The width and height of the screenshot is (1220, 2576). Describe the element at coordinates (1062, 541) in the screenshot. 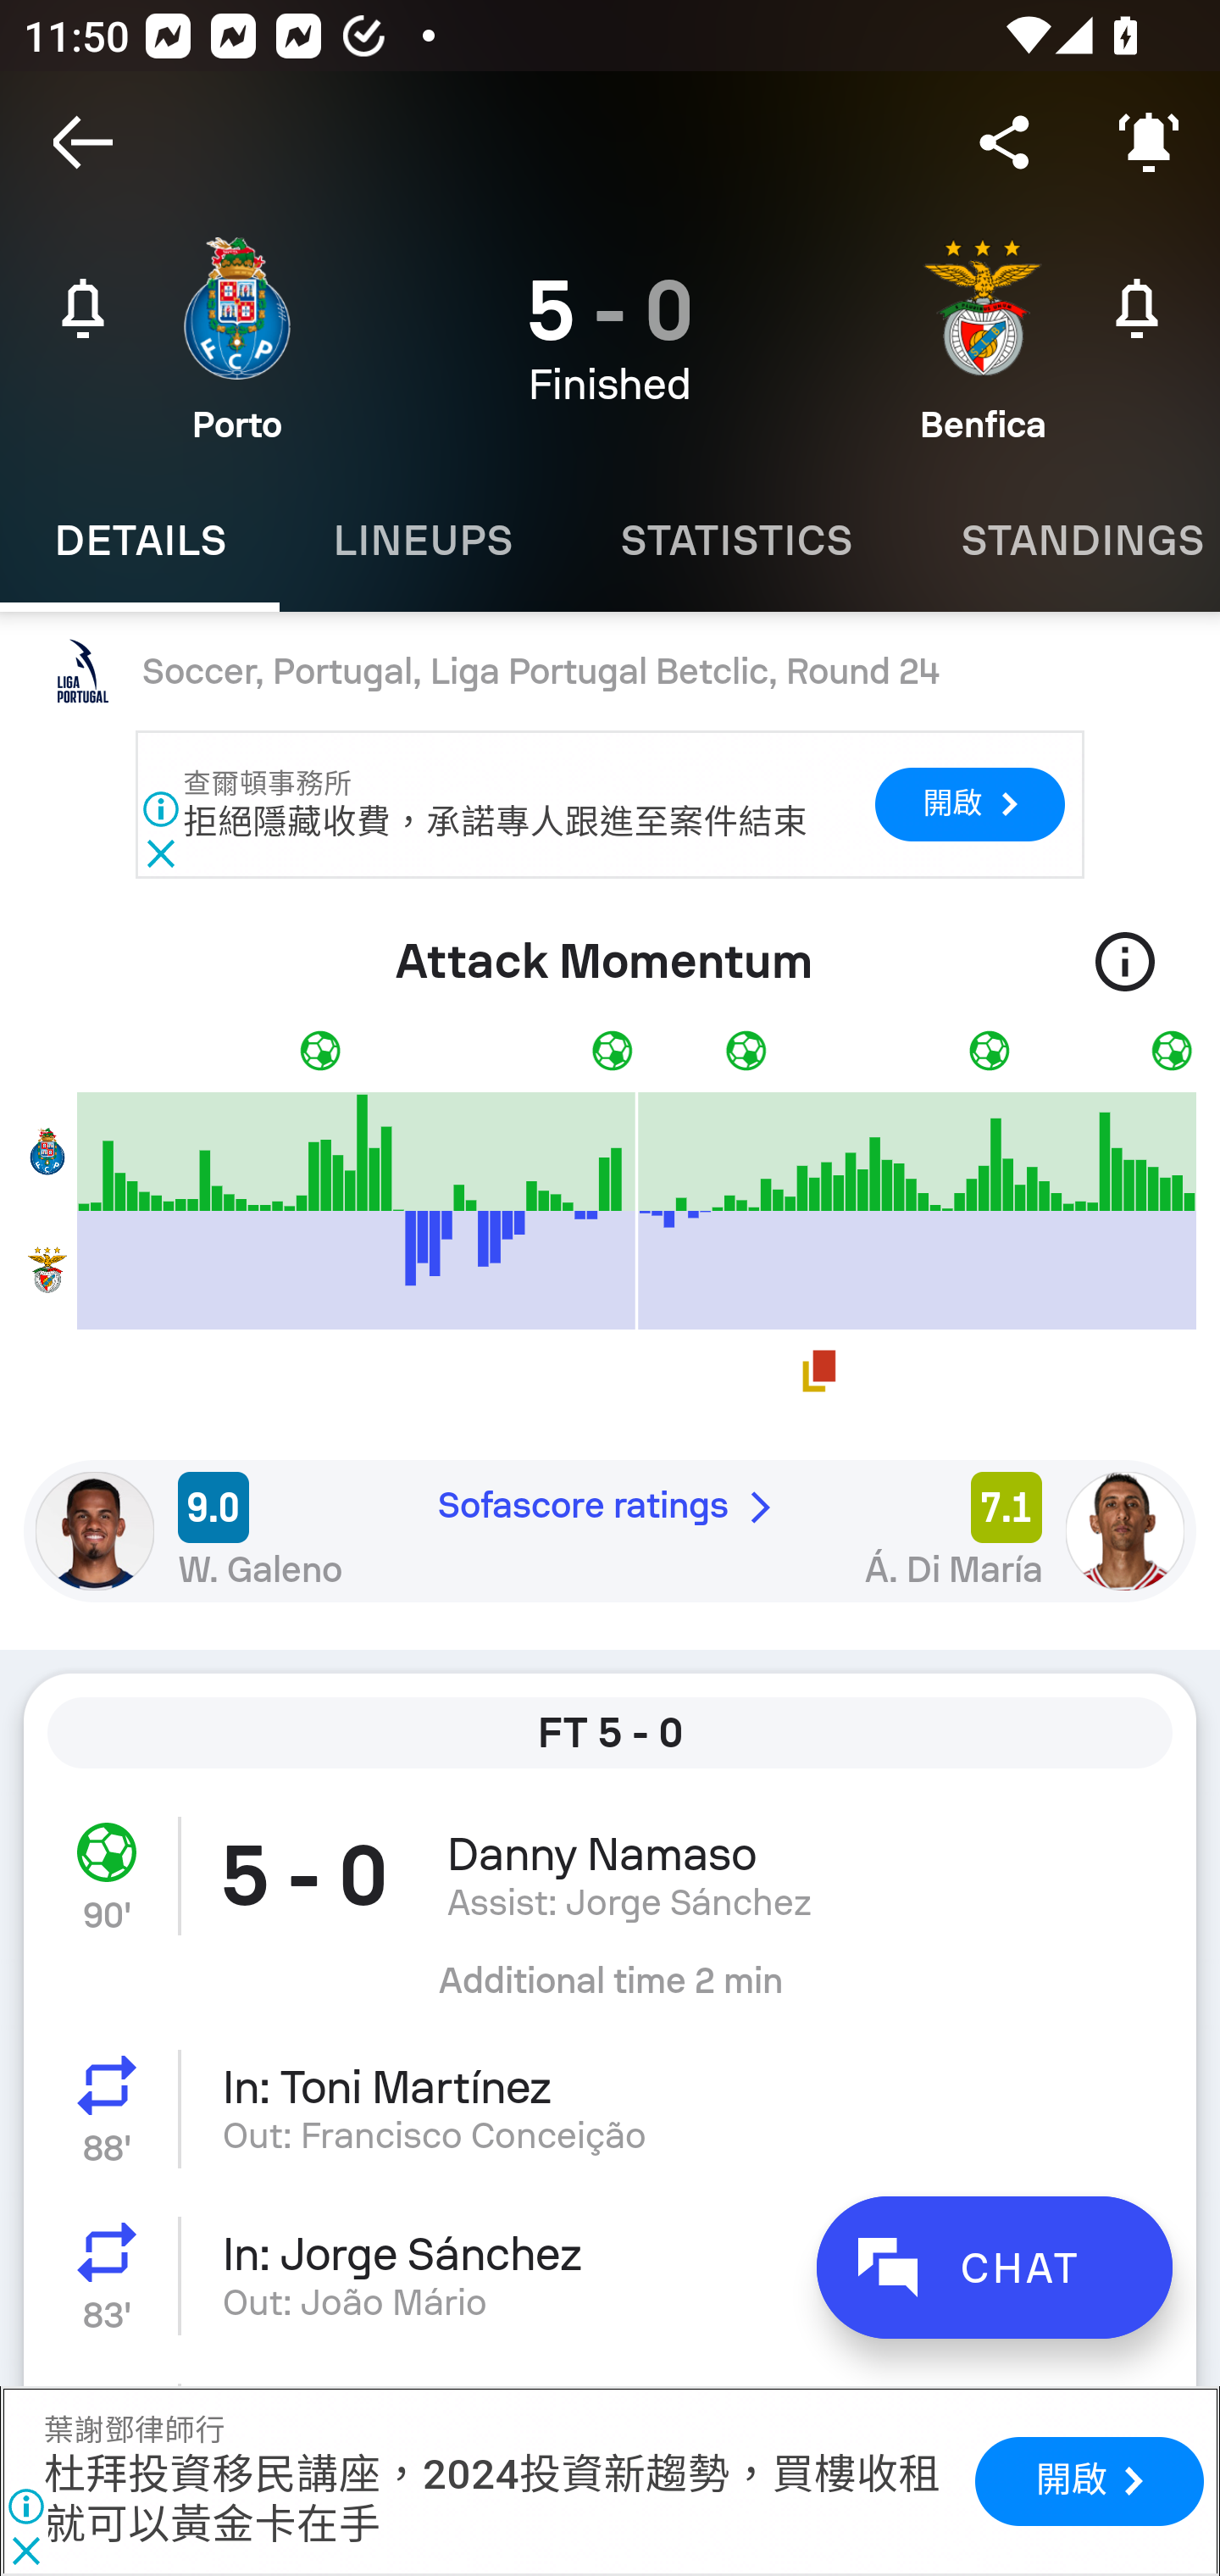

I see `Standings STANDINGS` at that location.